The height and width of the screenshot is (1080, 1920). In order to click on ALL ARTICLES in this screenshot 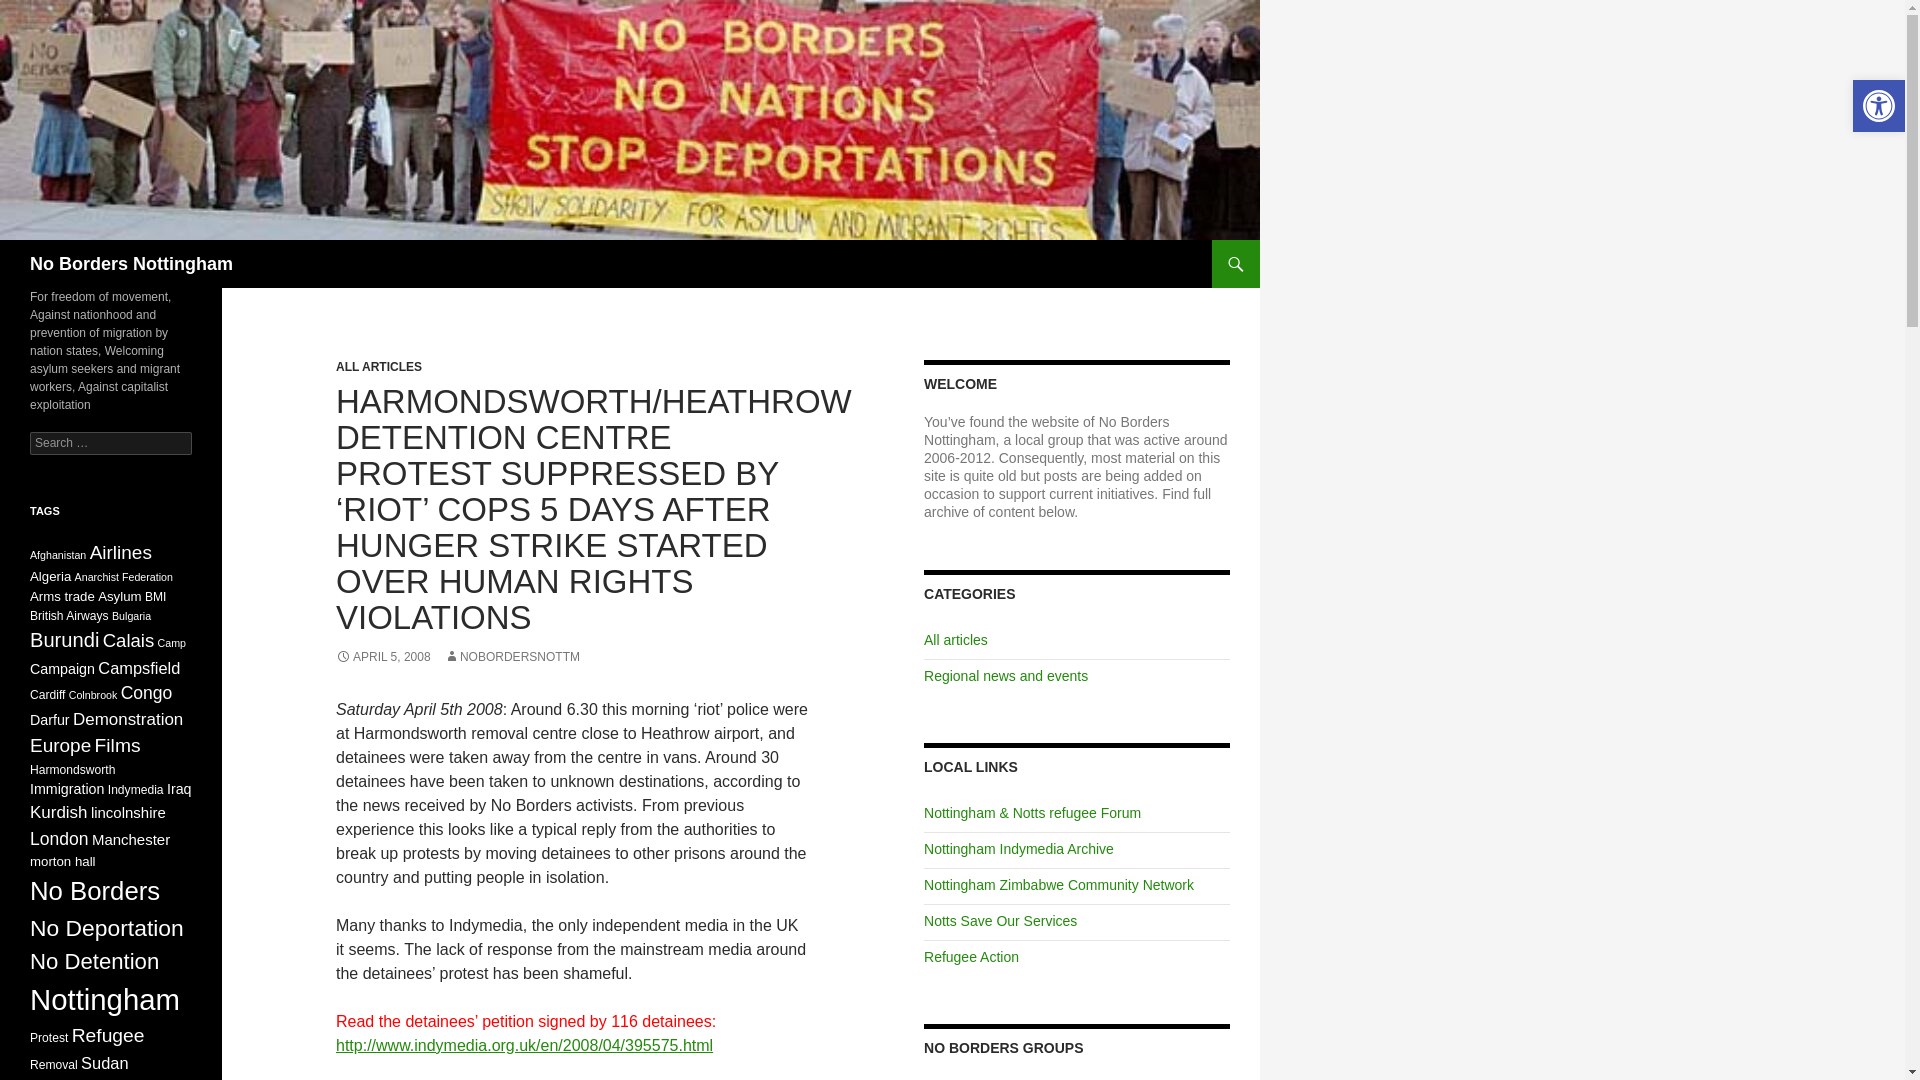, I will do `click(379, 366)`.